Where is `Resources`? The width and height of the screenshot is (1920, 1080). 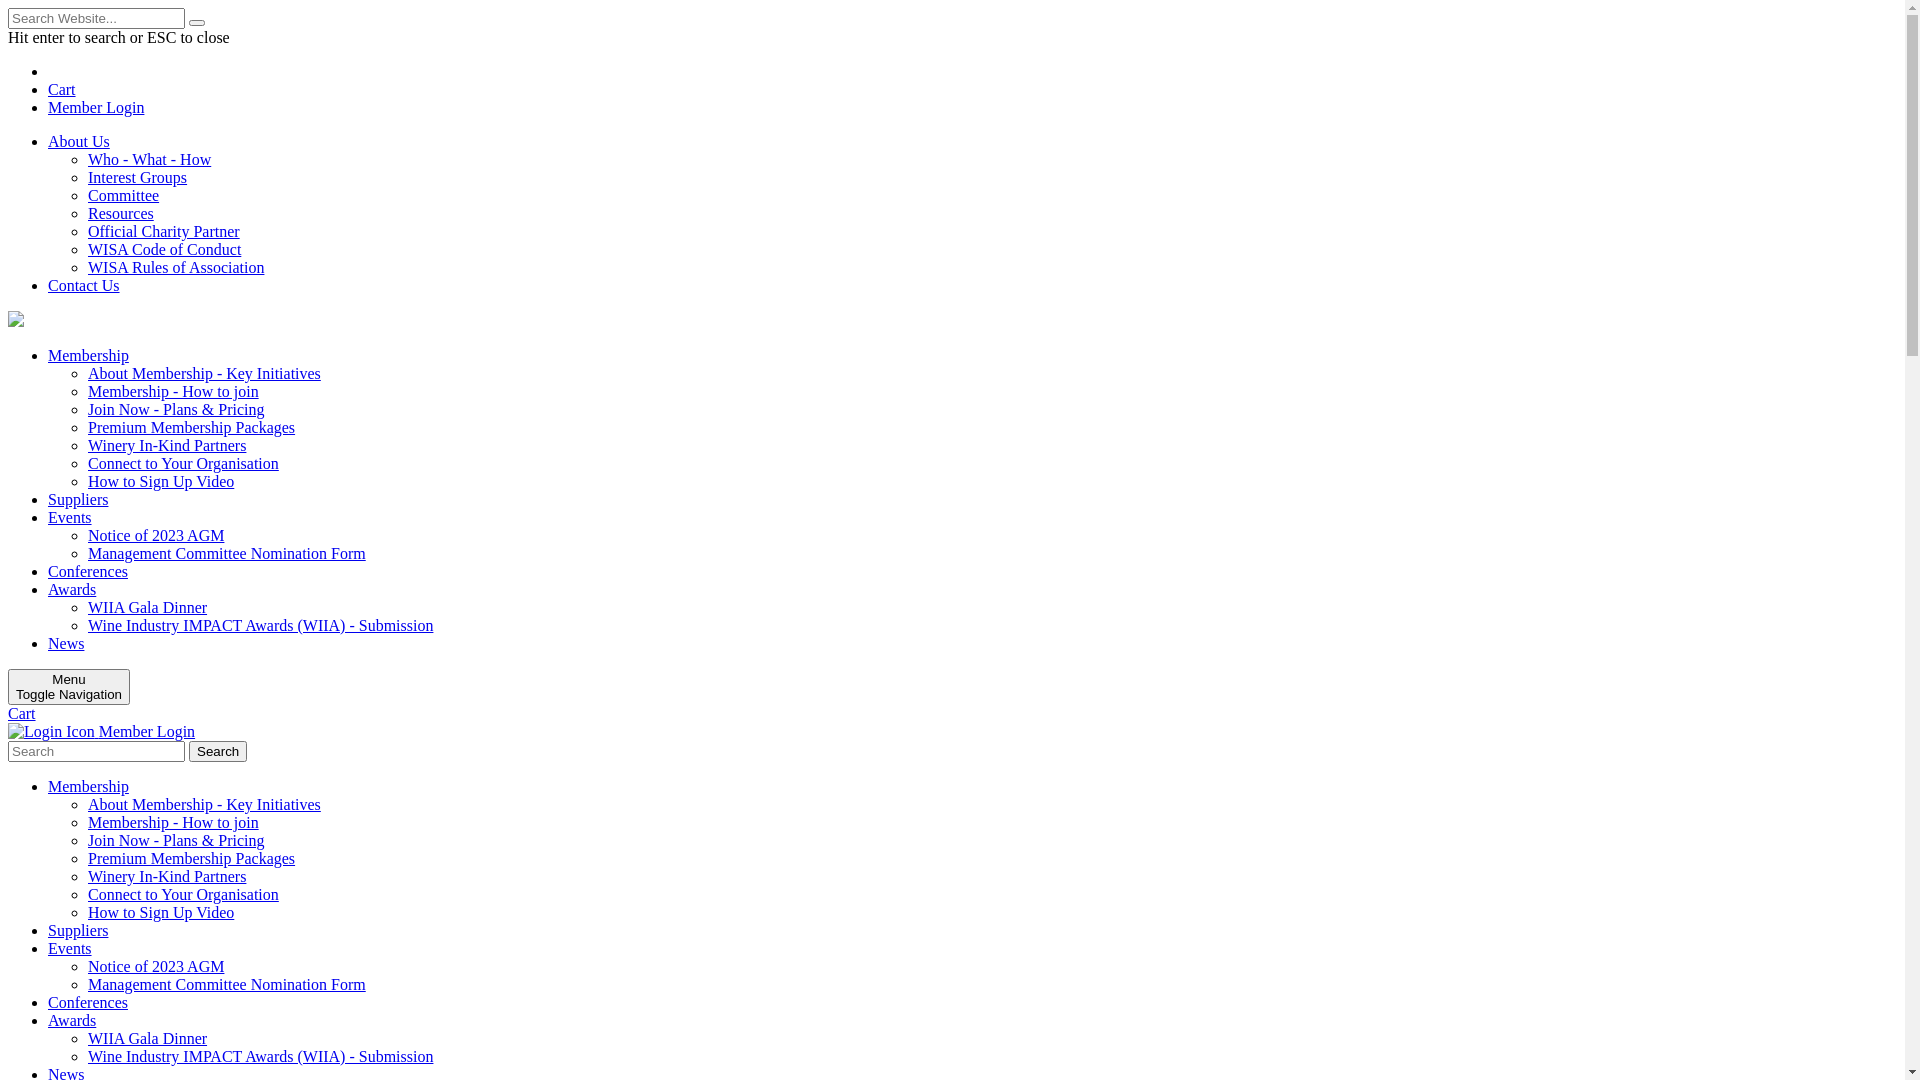 Resources is located at coordinates (121, 214).